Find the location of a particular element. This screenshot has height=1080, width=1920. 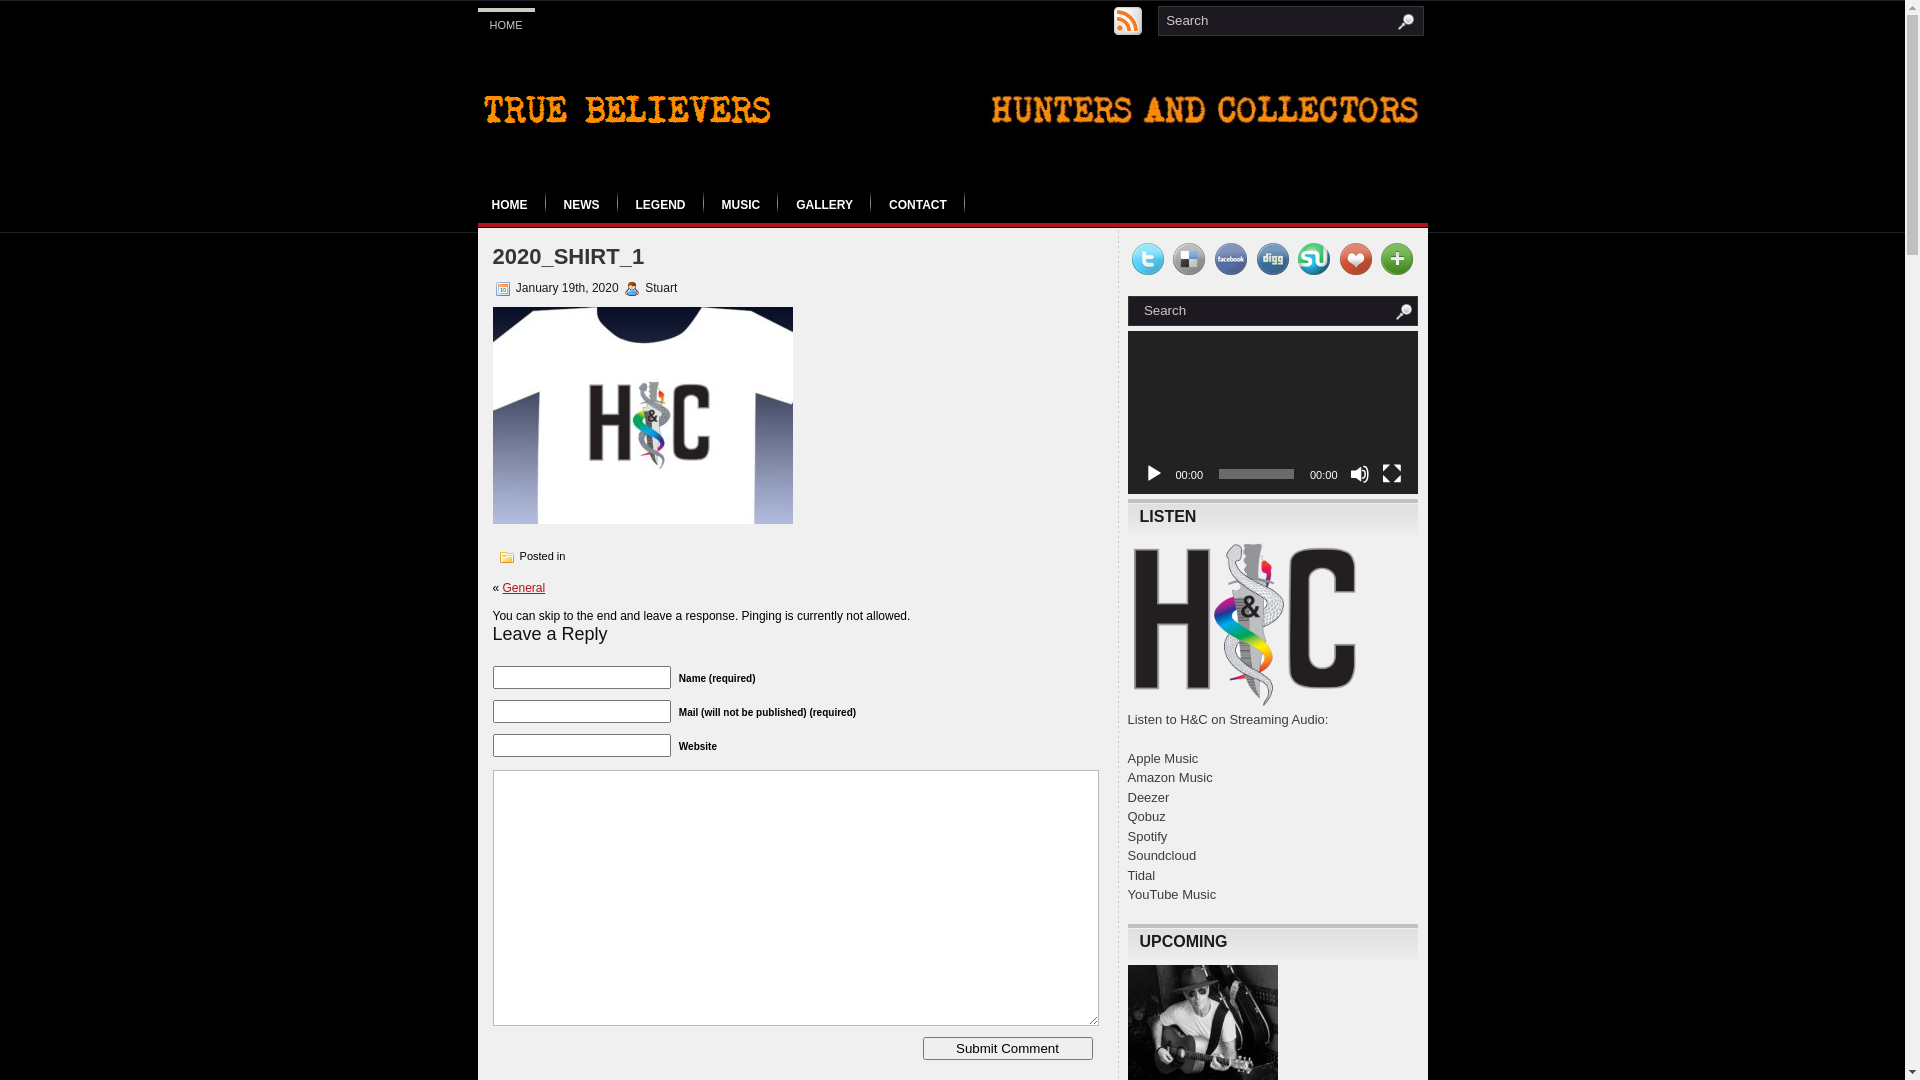

Spotify is located at coordinates (1148, 836).